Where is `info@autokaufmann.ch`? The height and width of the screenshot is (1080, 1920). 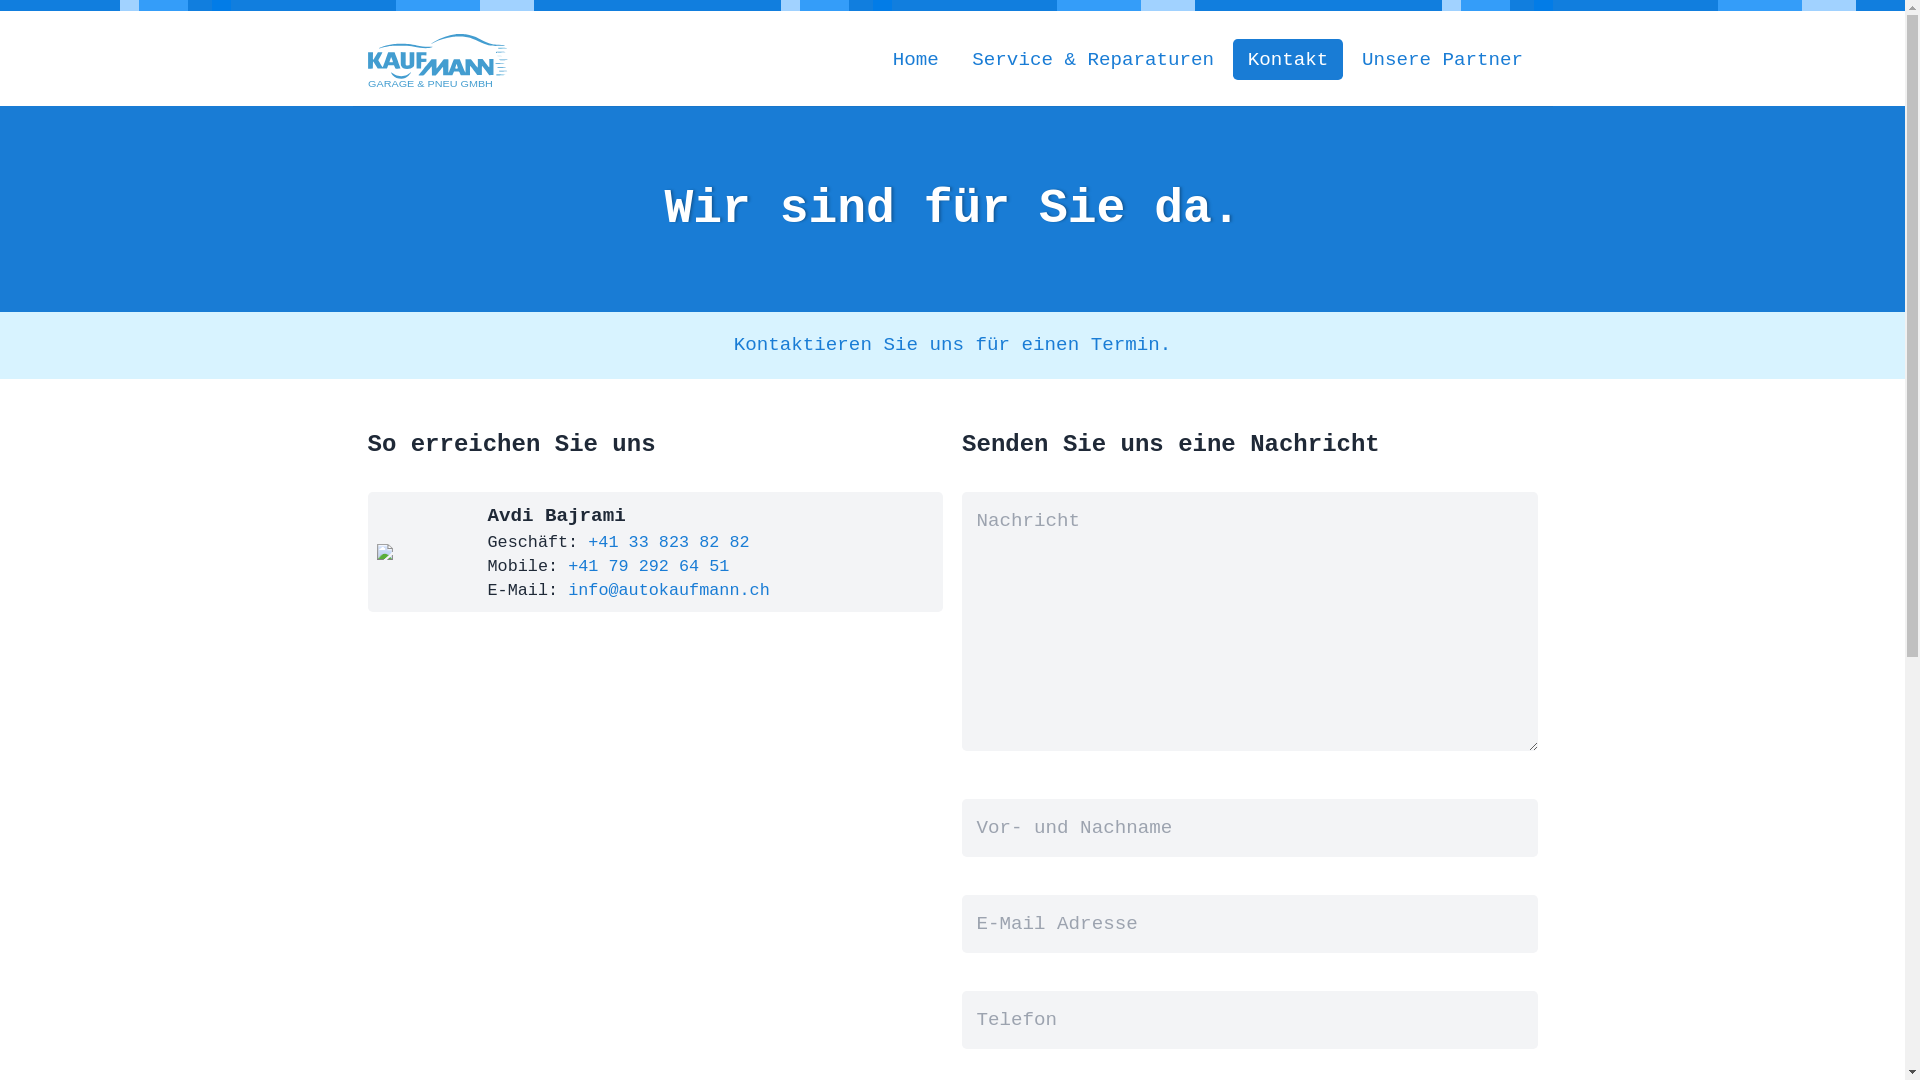 info@autokaufmann.ch is located at coordinates (669, 590).